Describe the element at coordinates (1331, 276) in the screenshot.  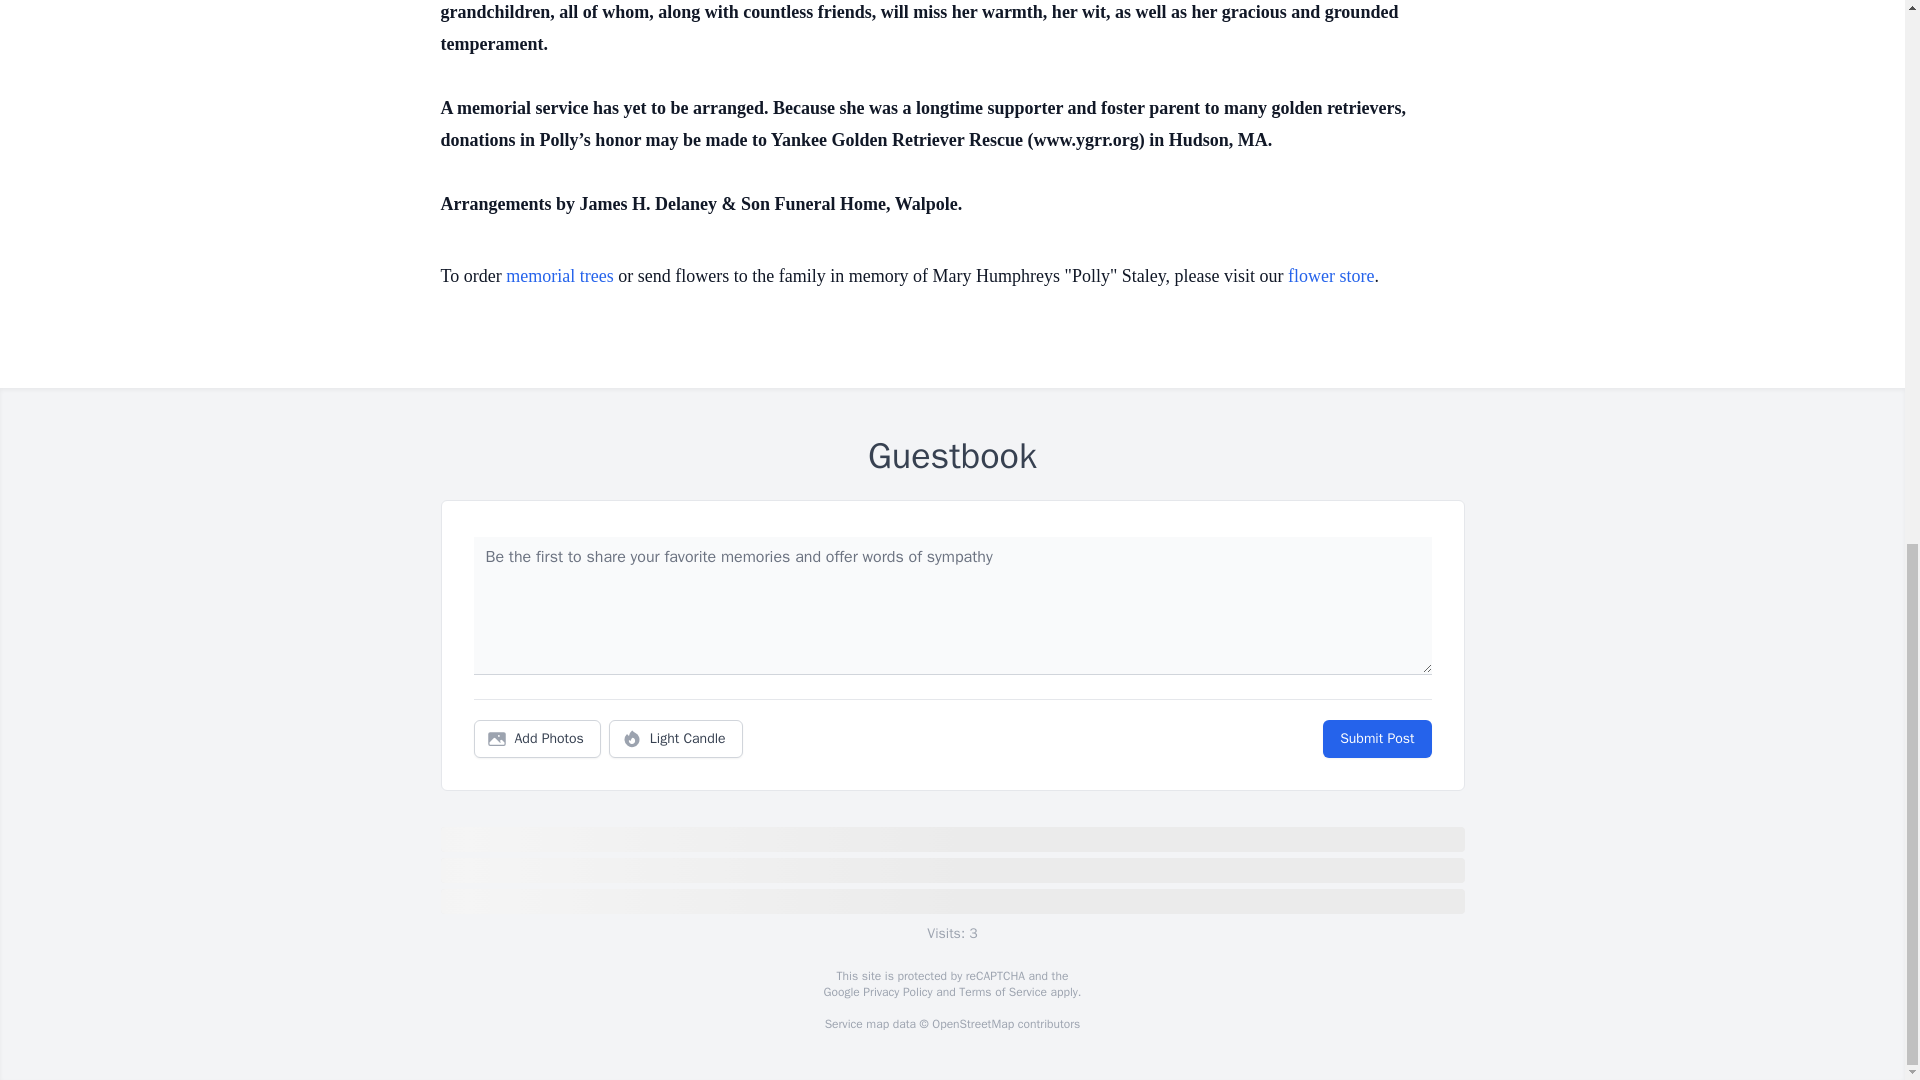
I see `flower store` at that location.